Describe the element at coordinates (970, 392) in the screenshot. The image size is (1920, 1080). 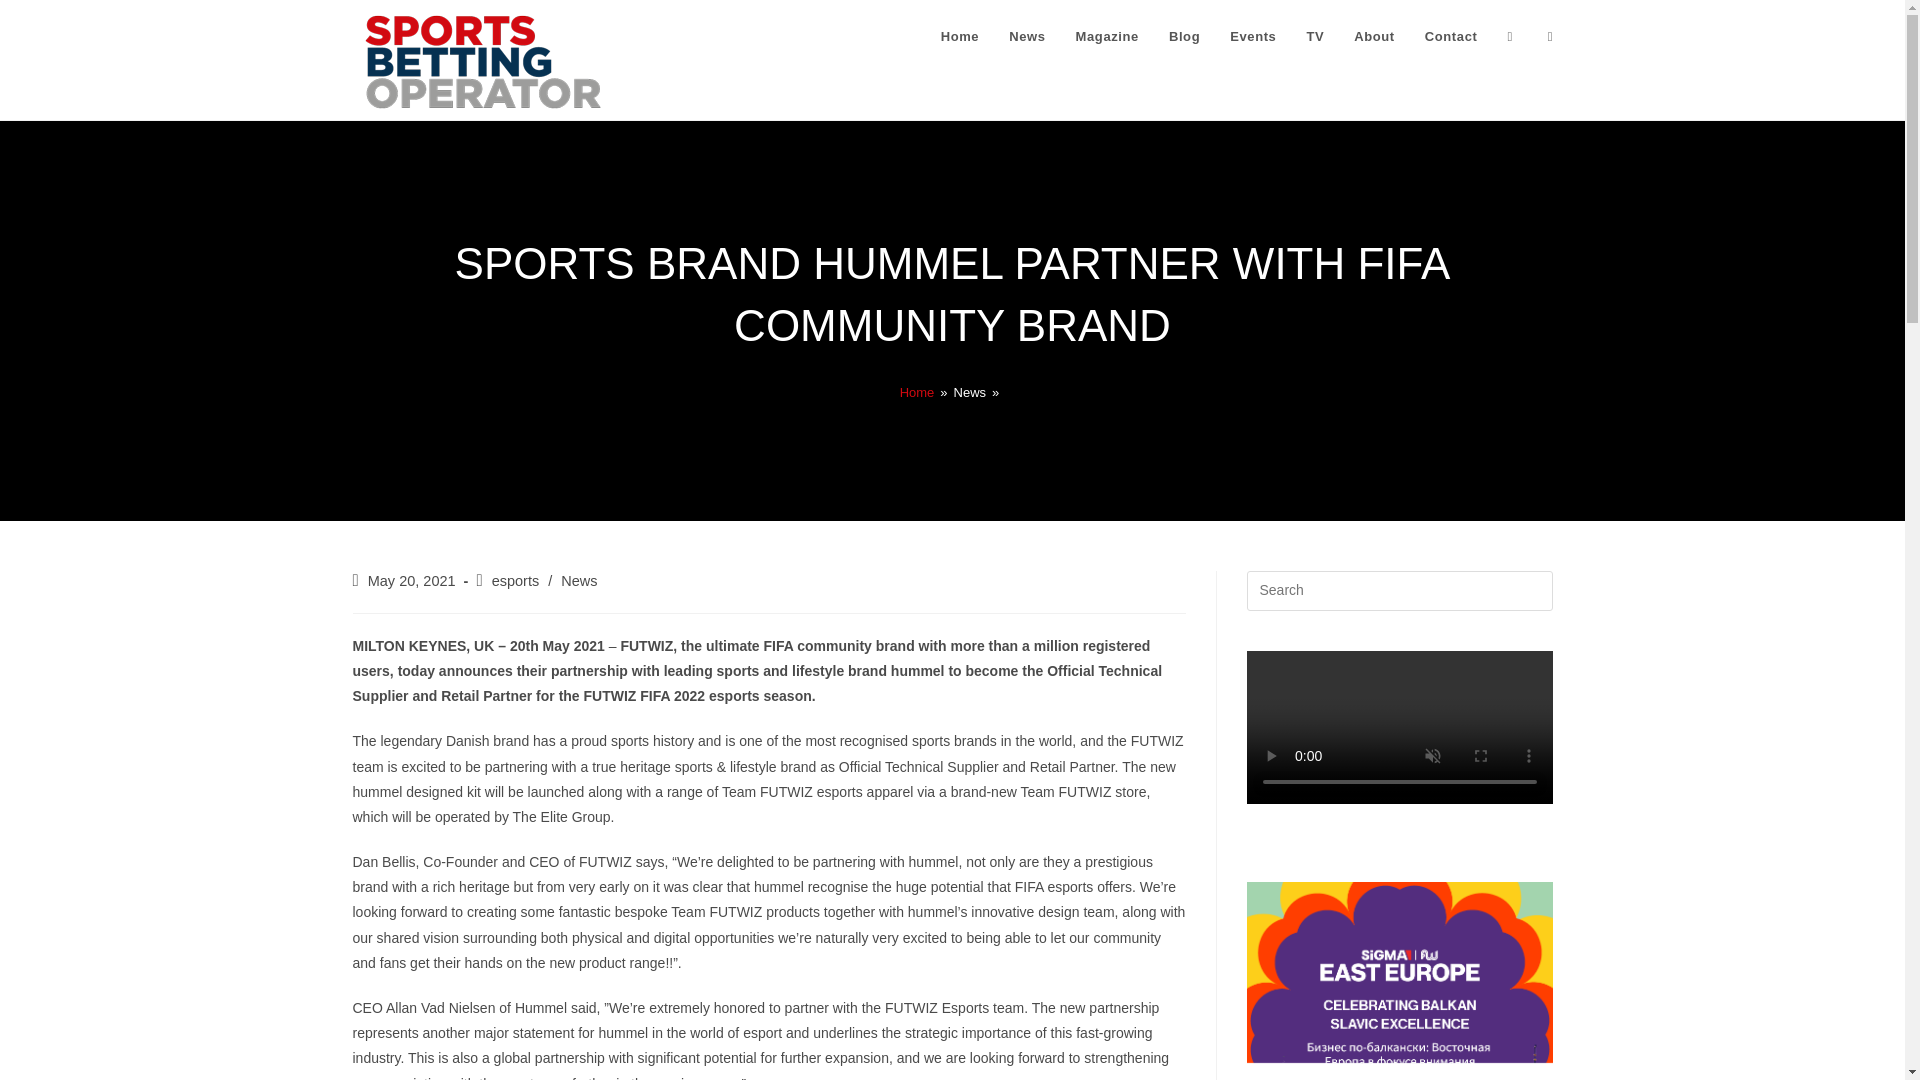
I see `News` at that location.